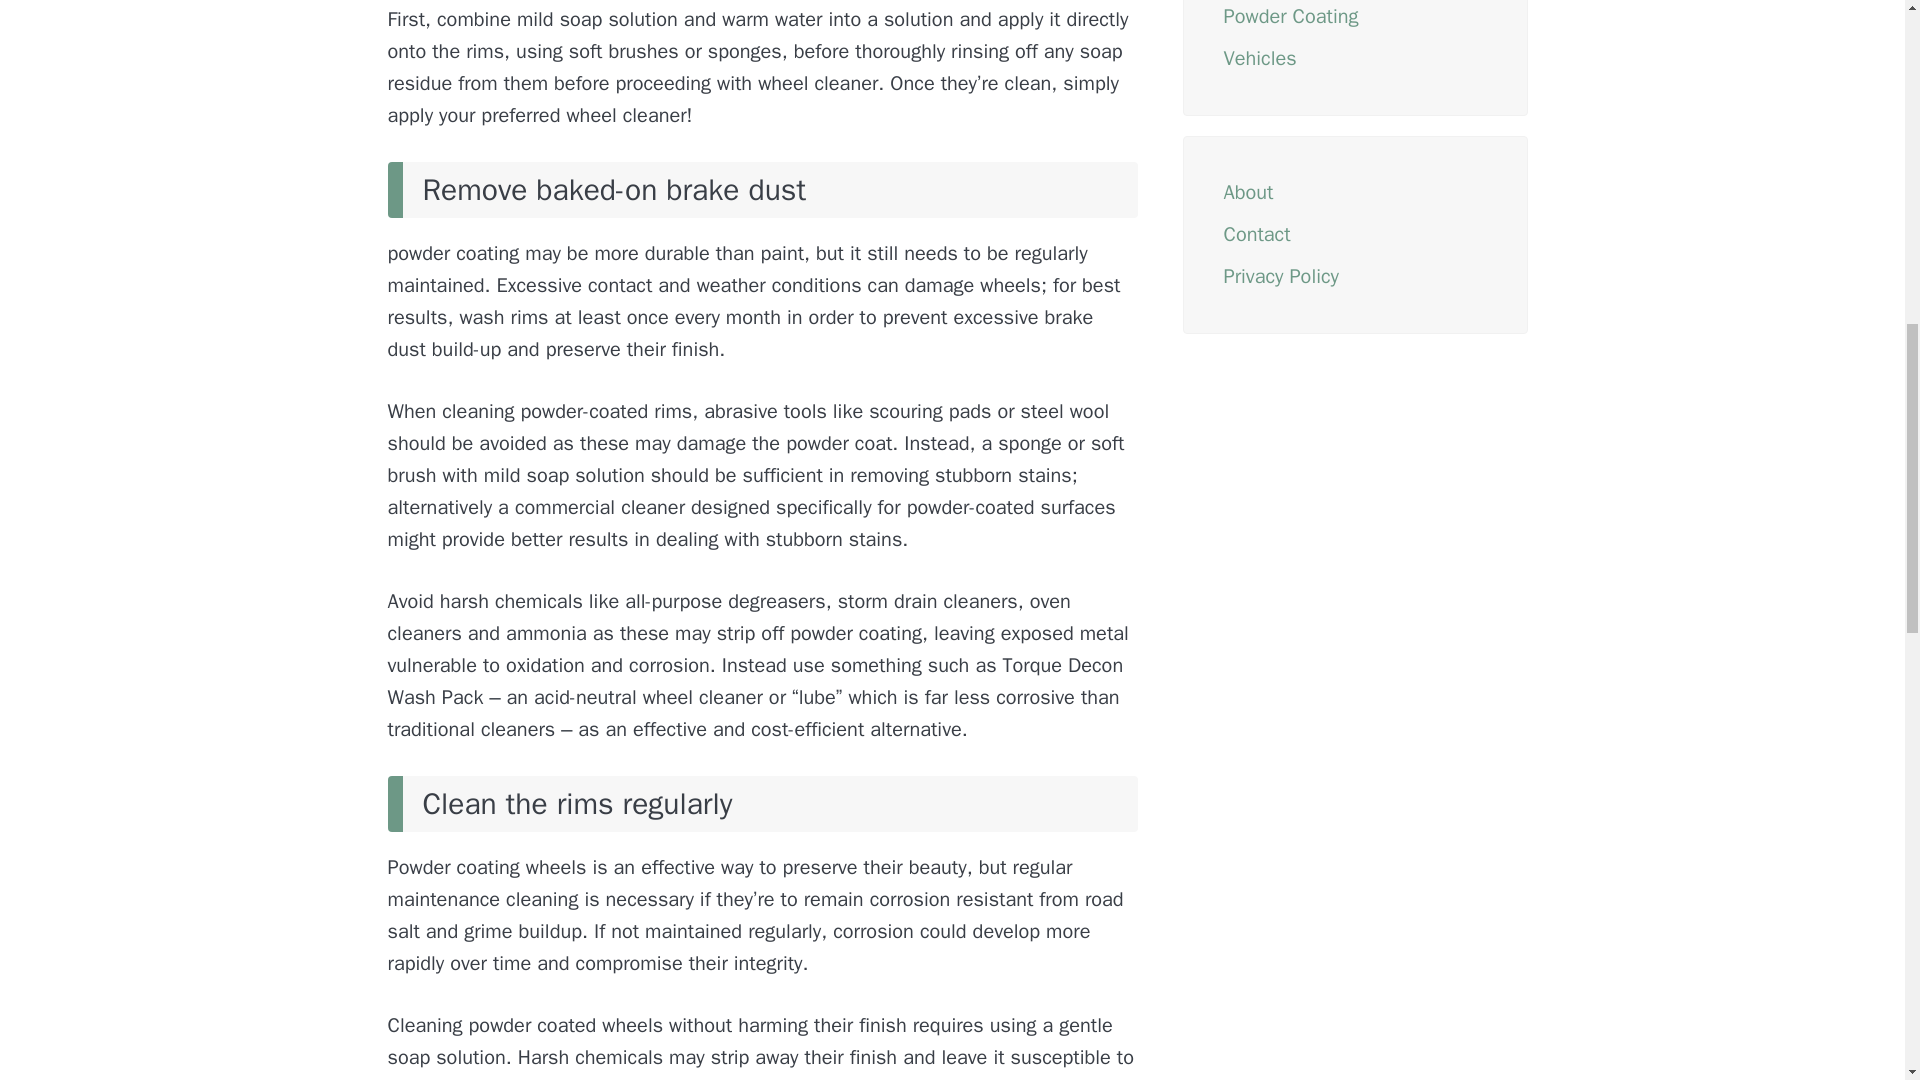 The height and width of the screenshot is (1080, 1920). I want to click on Vehicles, so click(1260, 58).